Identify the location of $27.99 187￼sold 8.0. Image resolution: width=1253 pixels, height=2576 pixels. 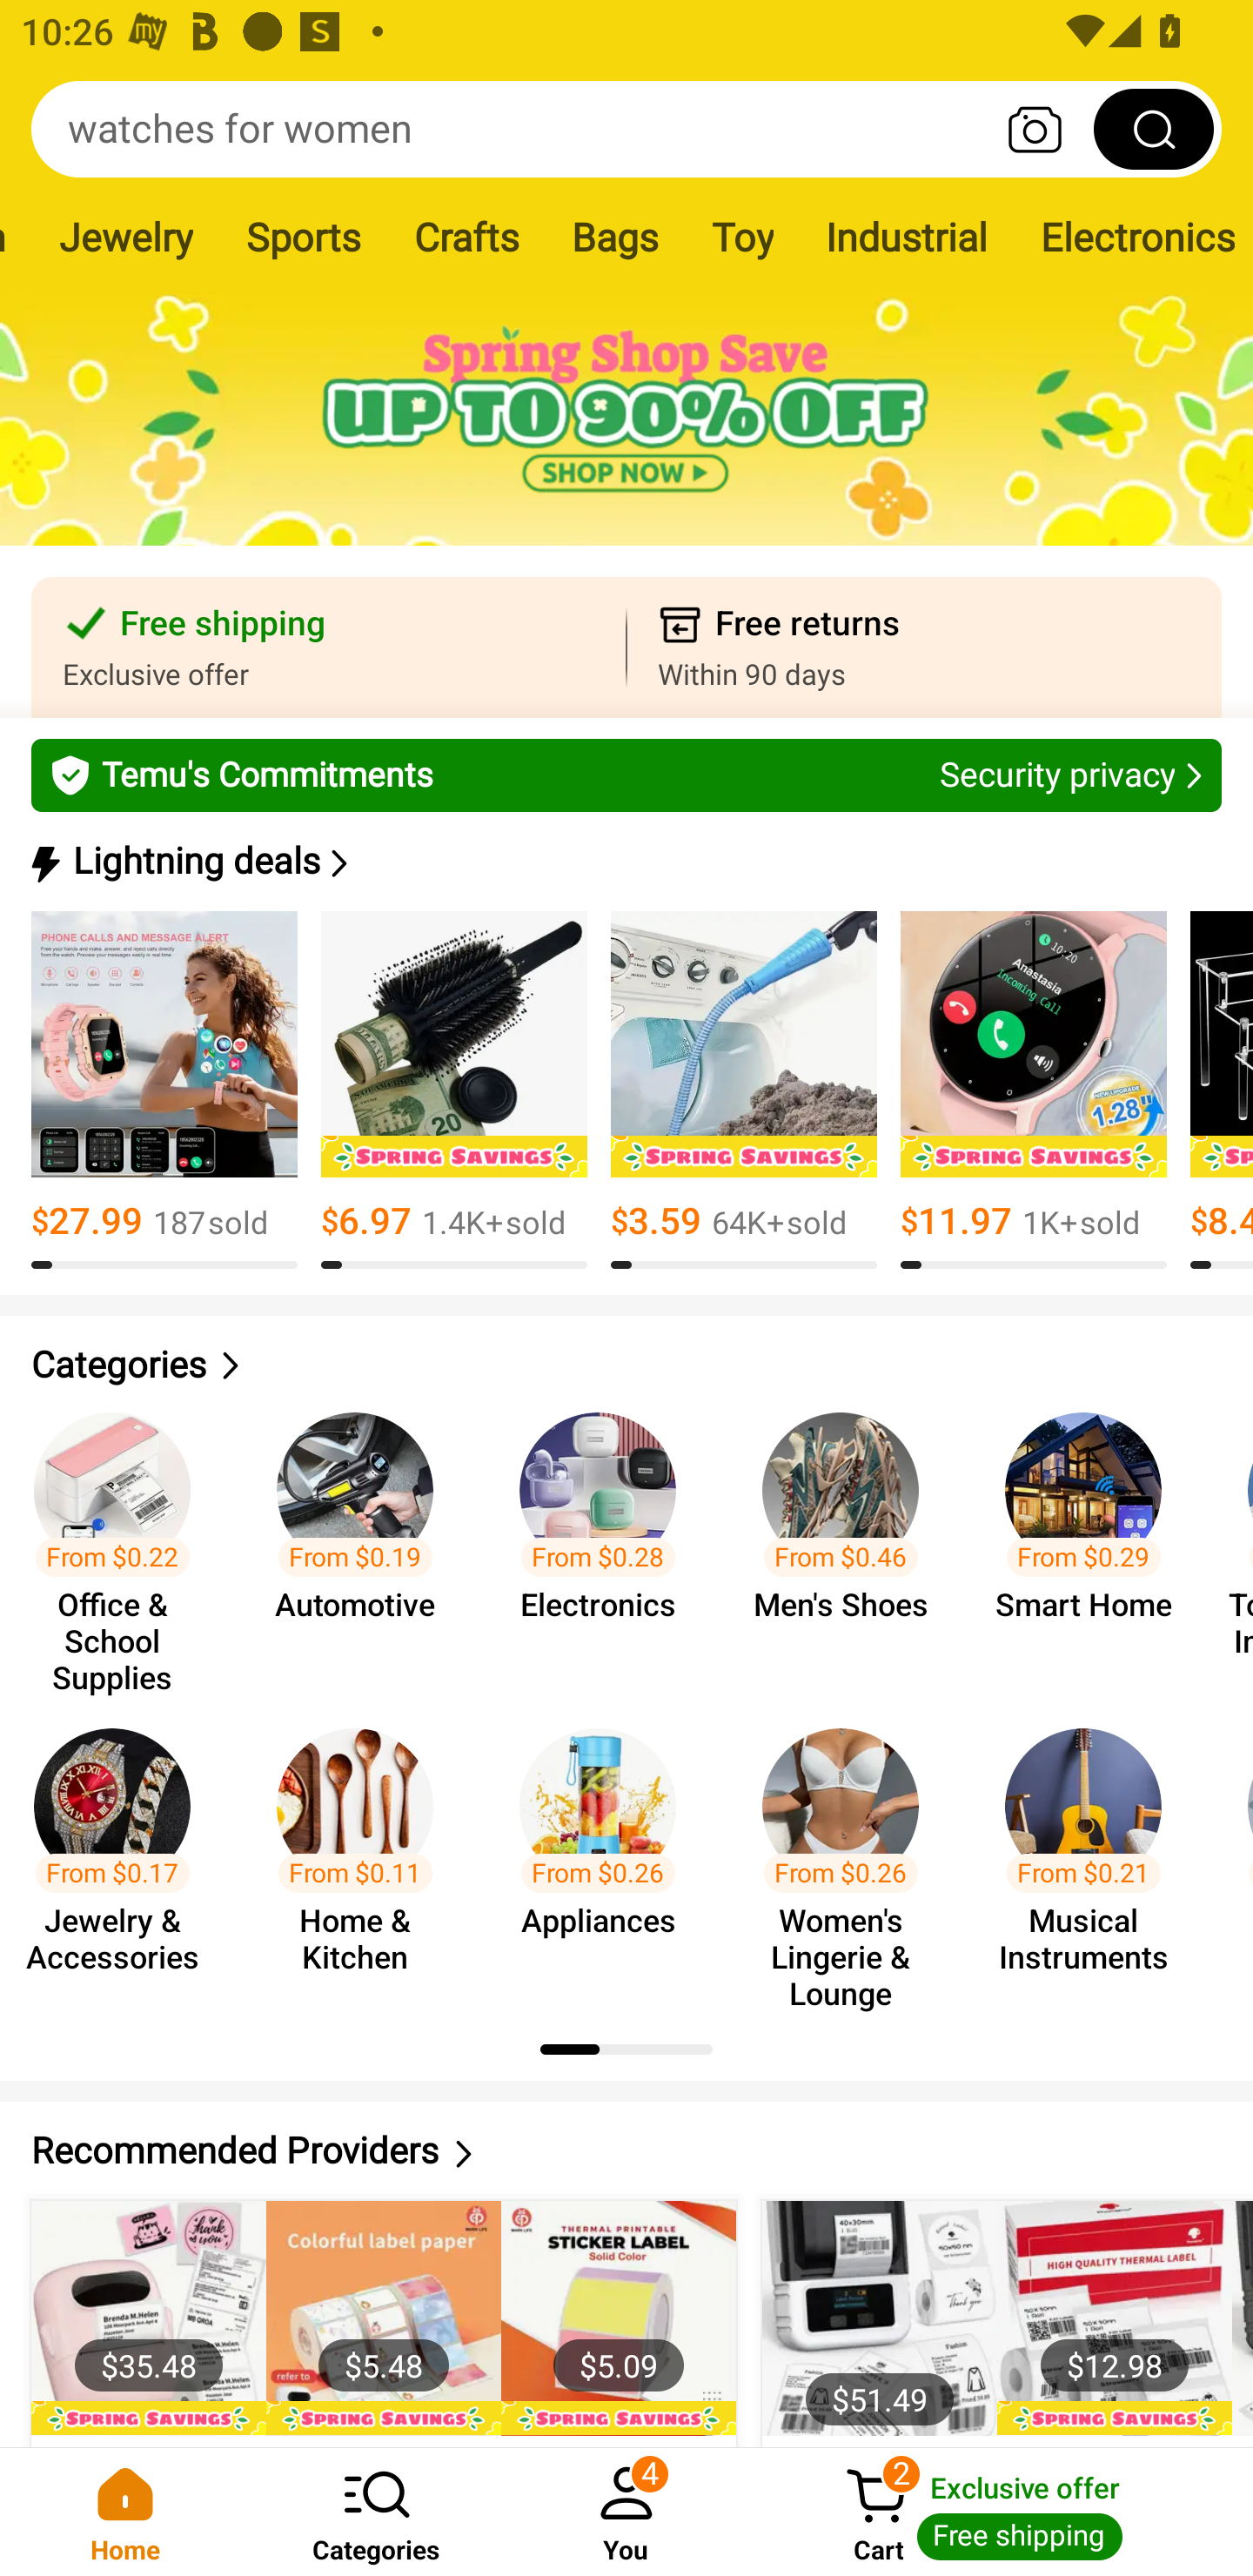
(164, 1090).